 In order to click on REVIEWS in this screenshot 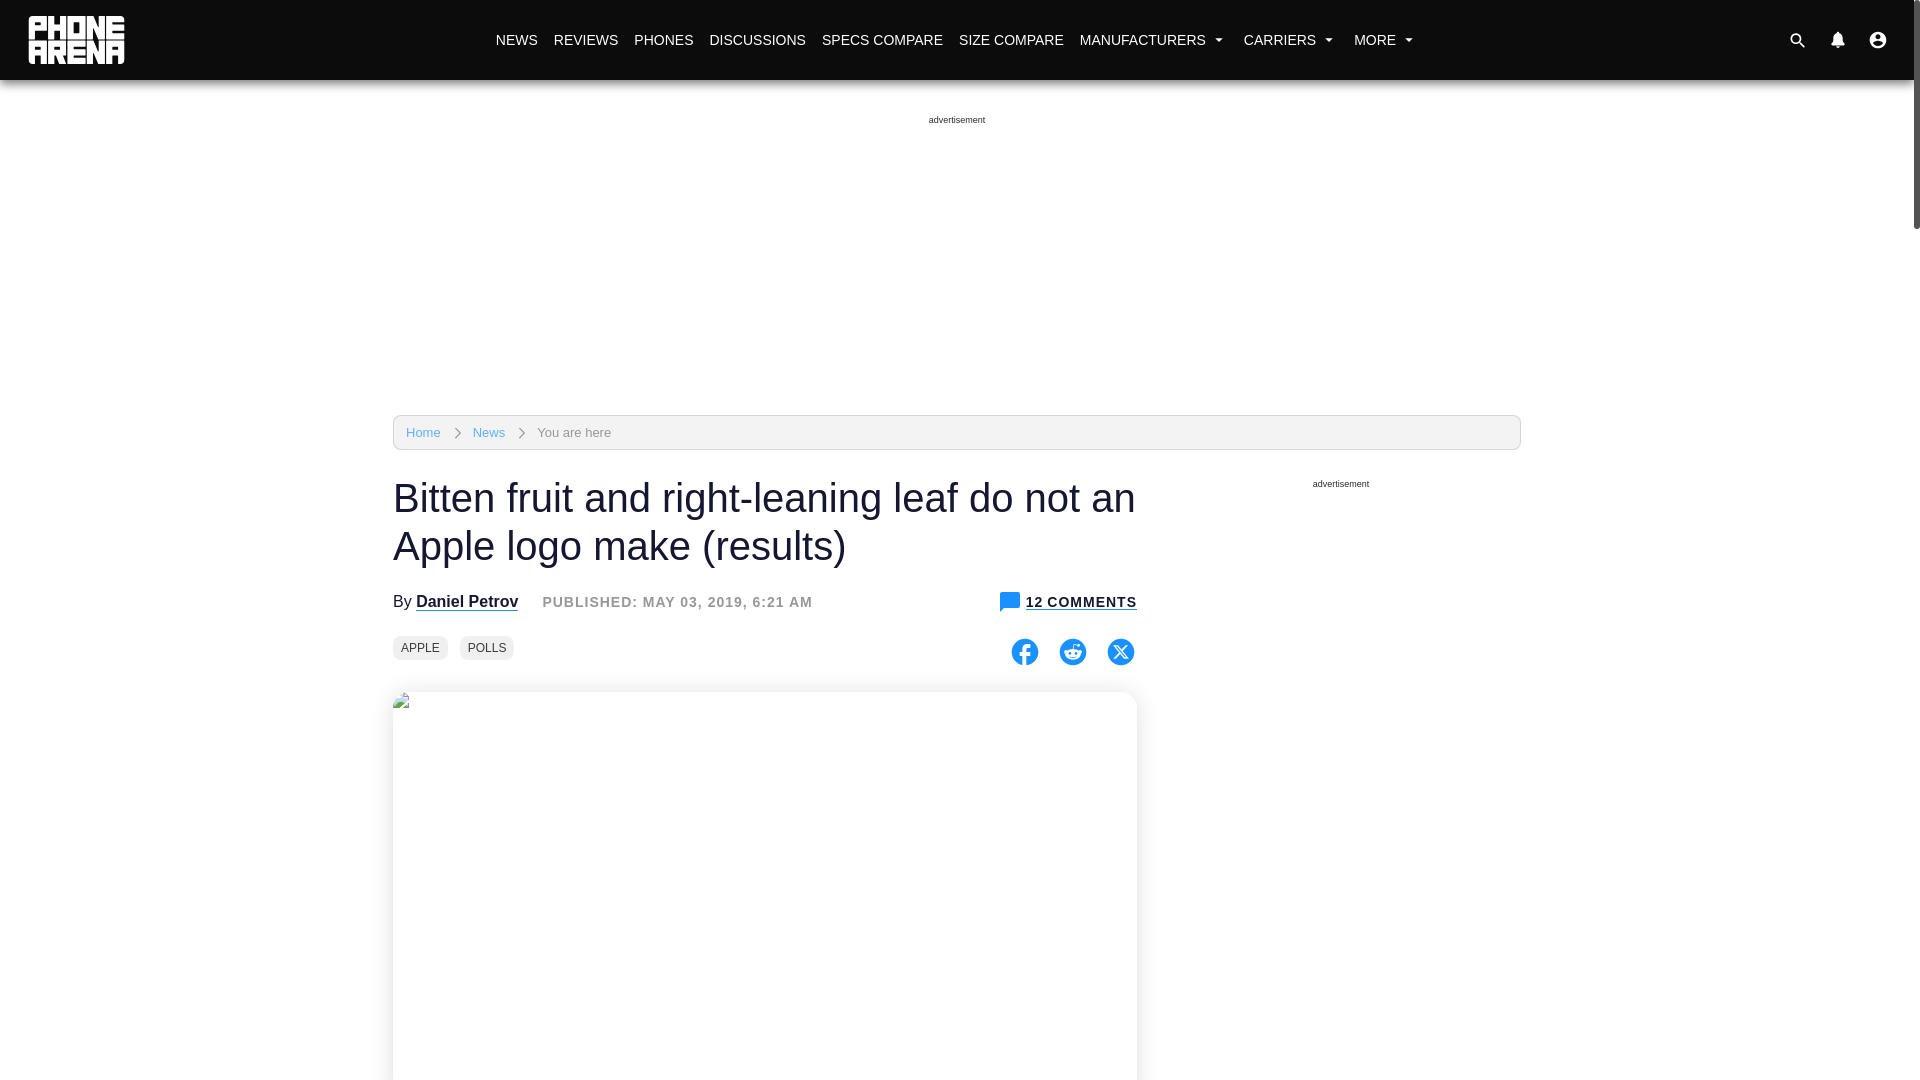, I will do `click(586, 40)`.